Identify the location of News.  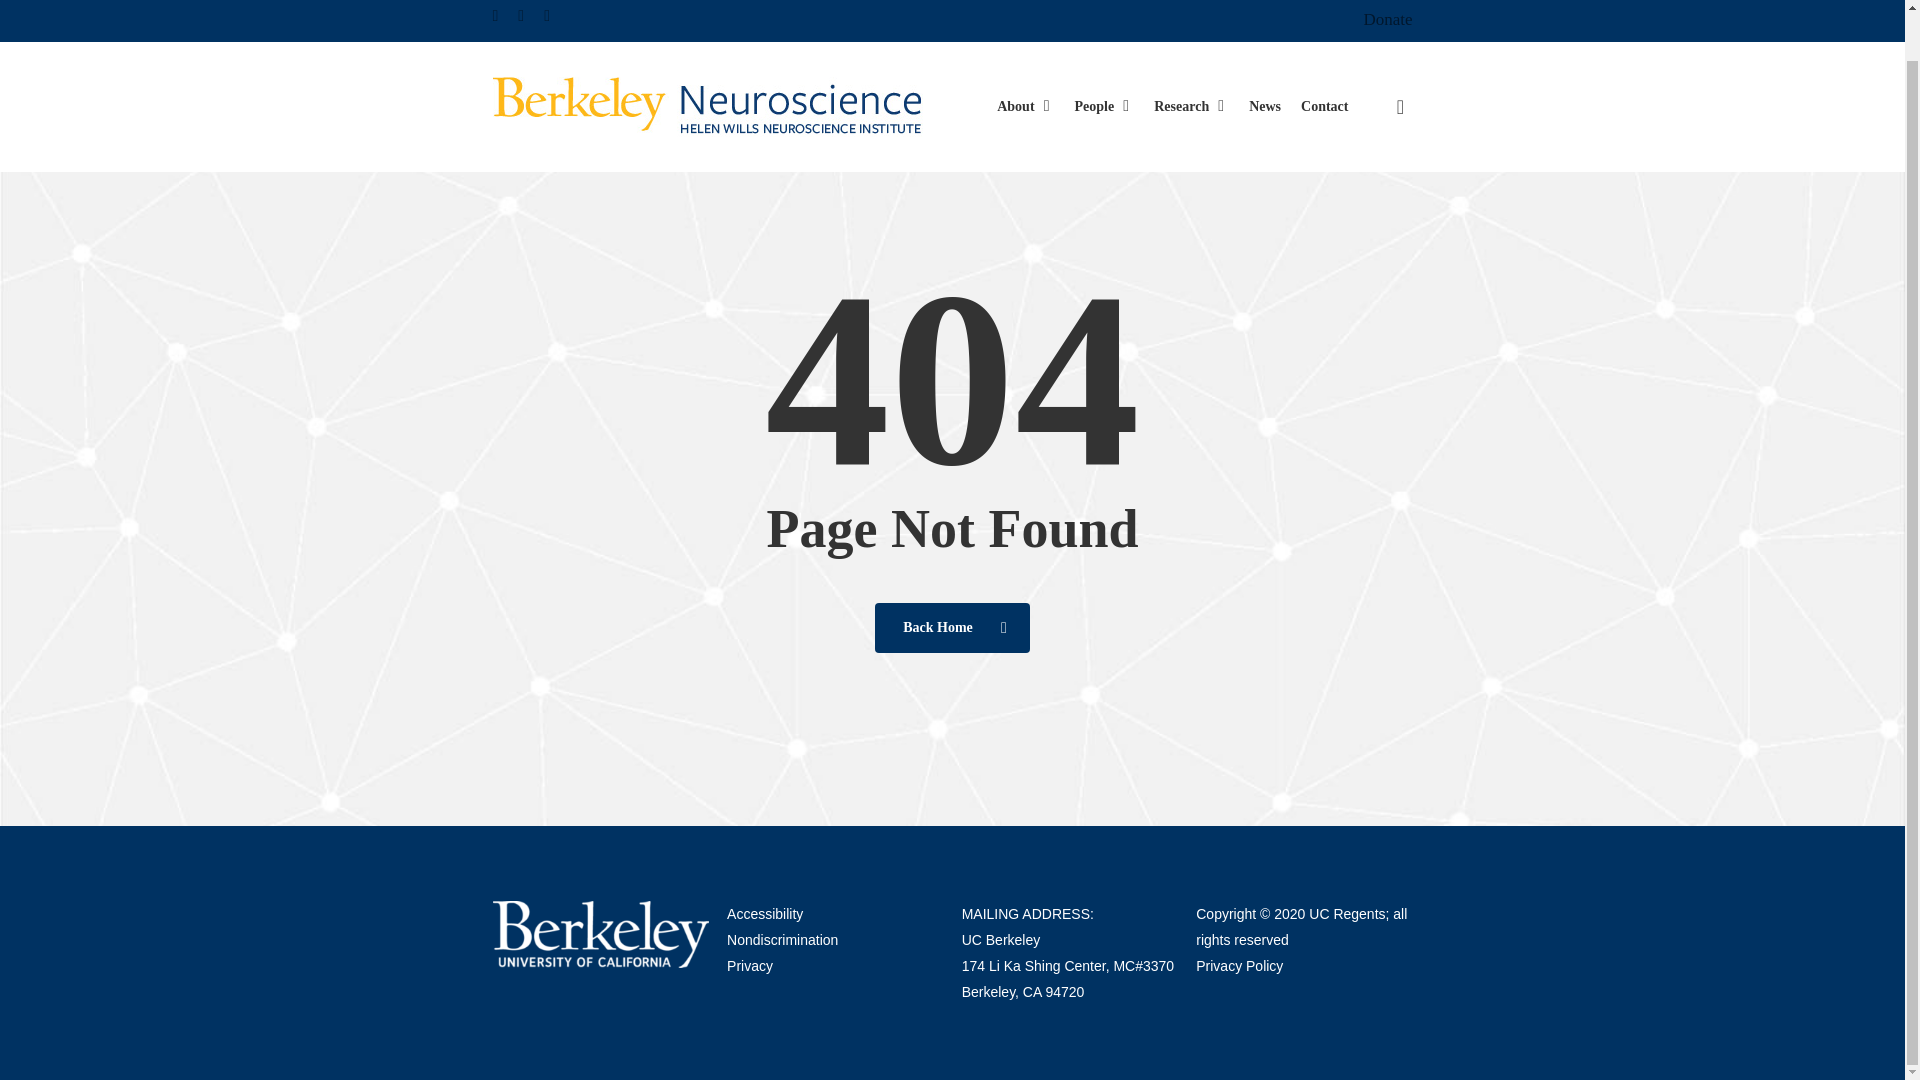
(1264, 58).